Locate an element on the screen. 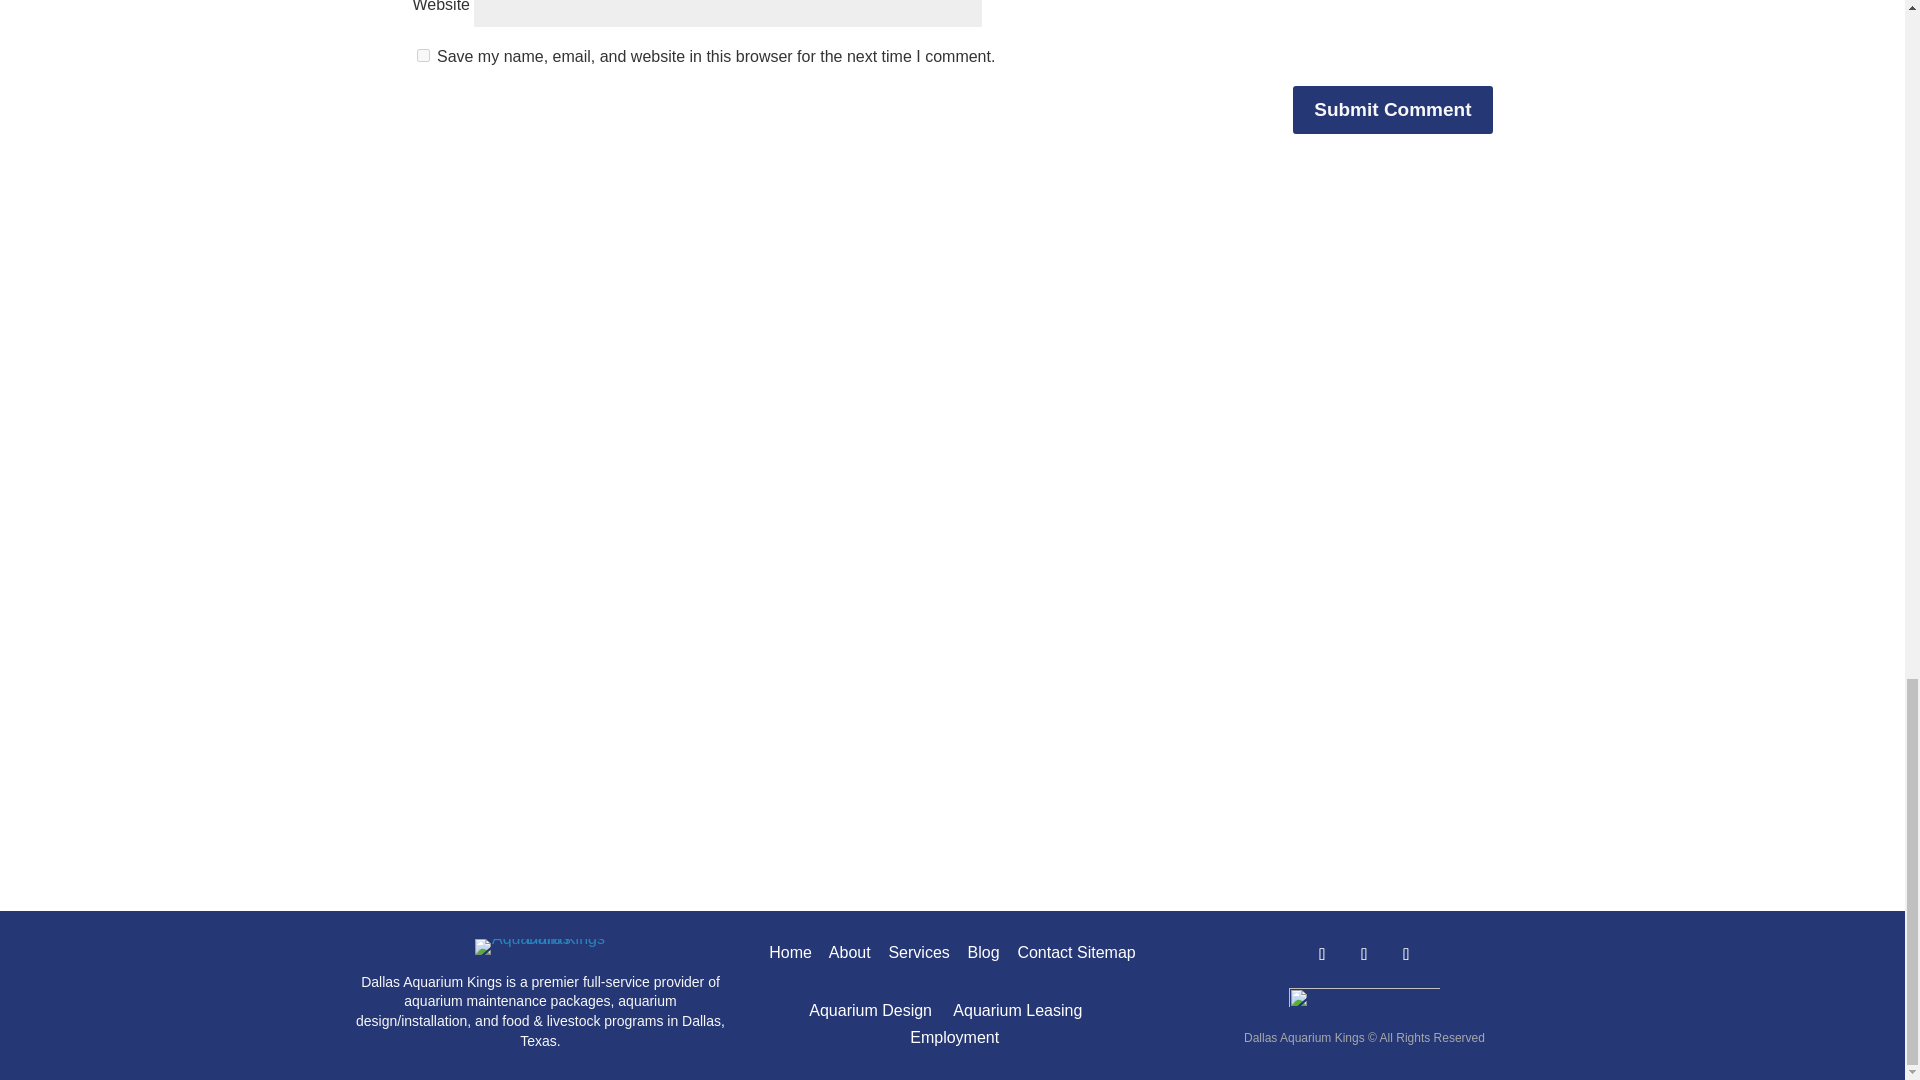 The height and width of the screenshot is (1080, 1920). yes is located at coordinates (422, 54).